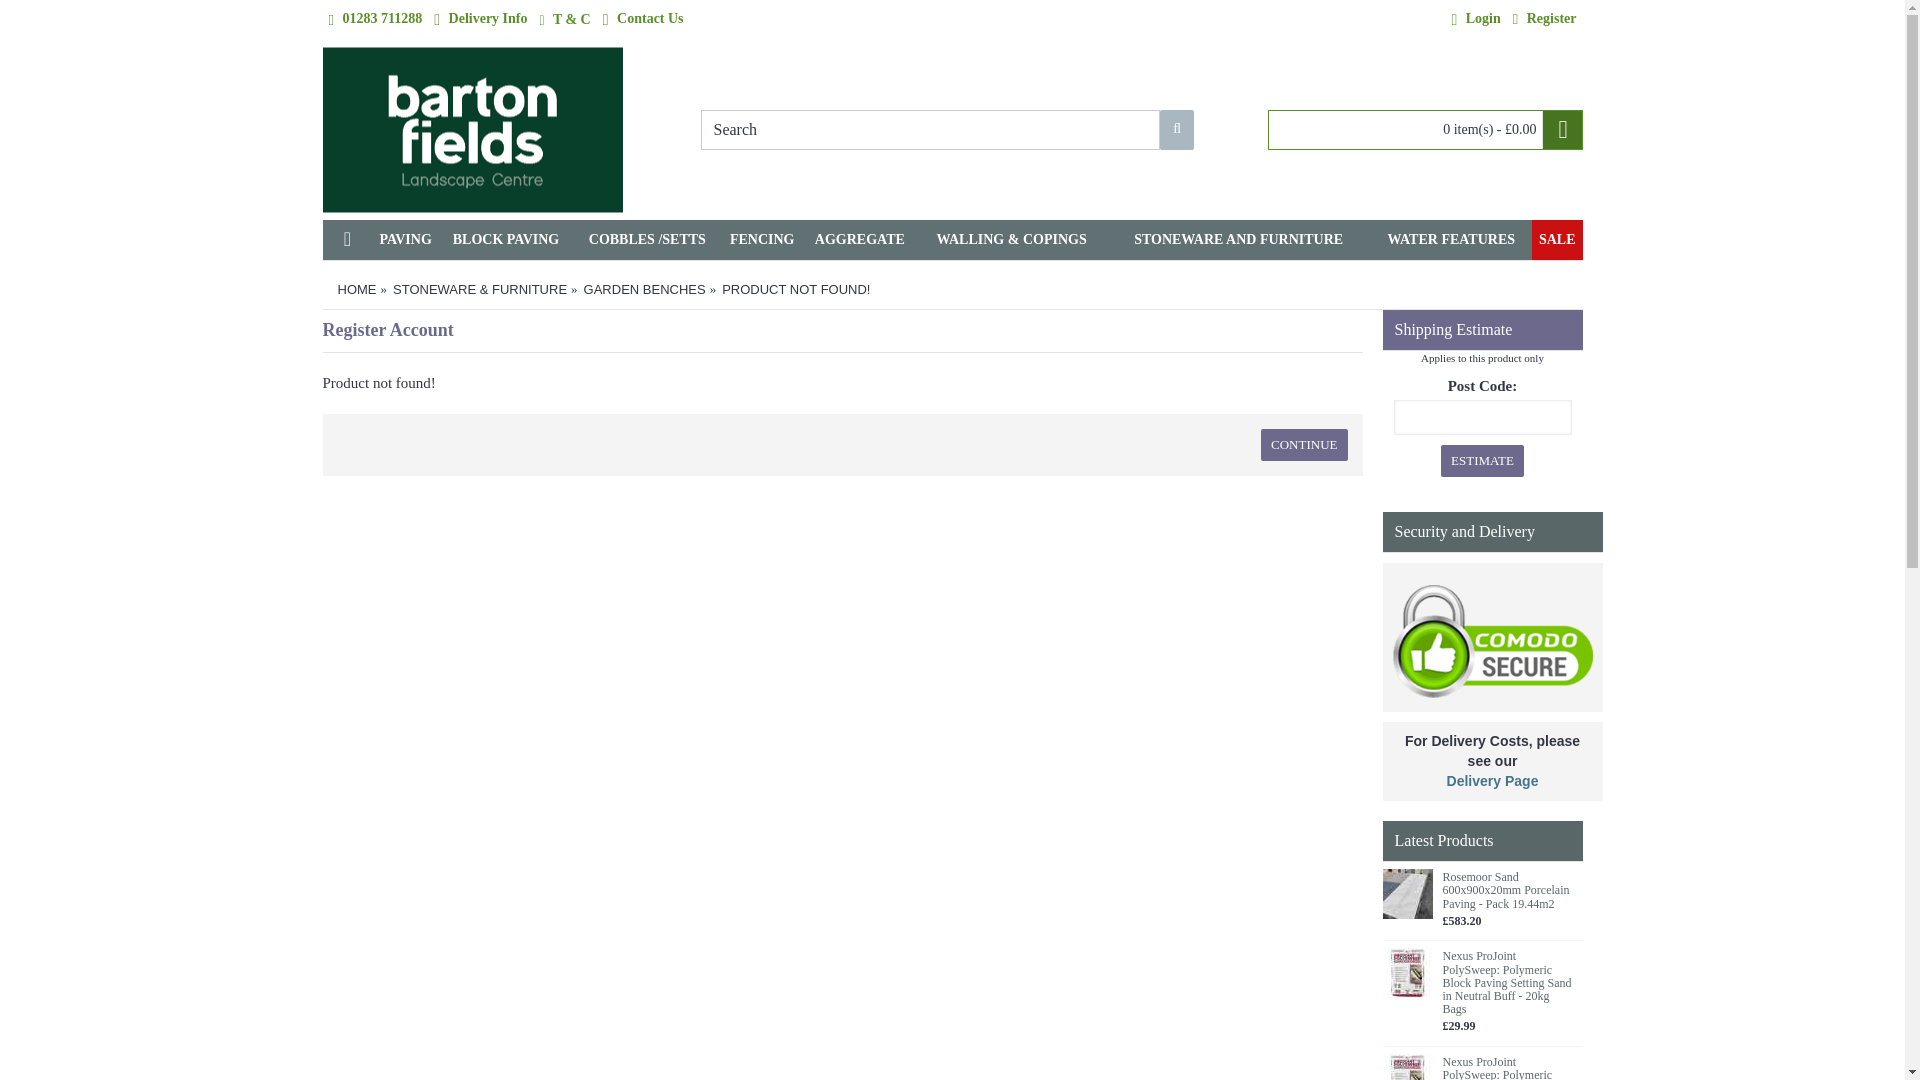 This screenshot has width=1920, height=1080. Describe the element at coordinates (506, 240) in the screenshot. I see `BLOCK PAVING` at that location.